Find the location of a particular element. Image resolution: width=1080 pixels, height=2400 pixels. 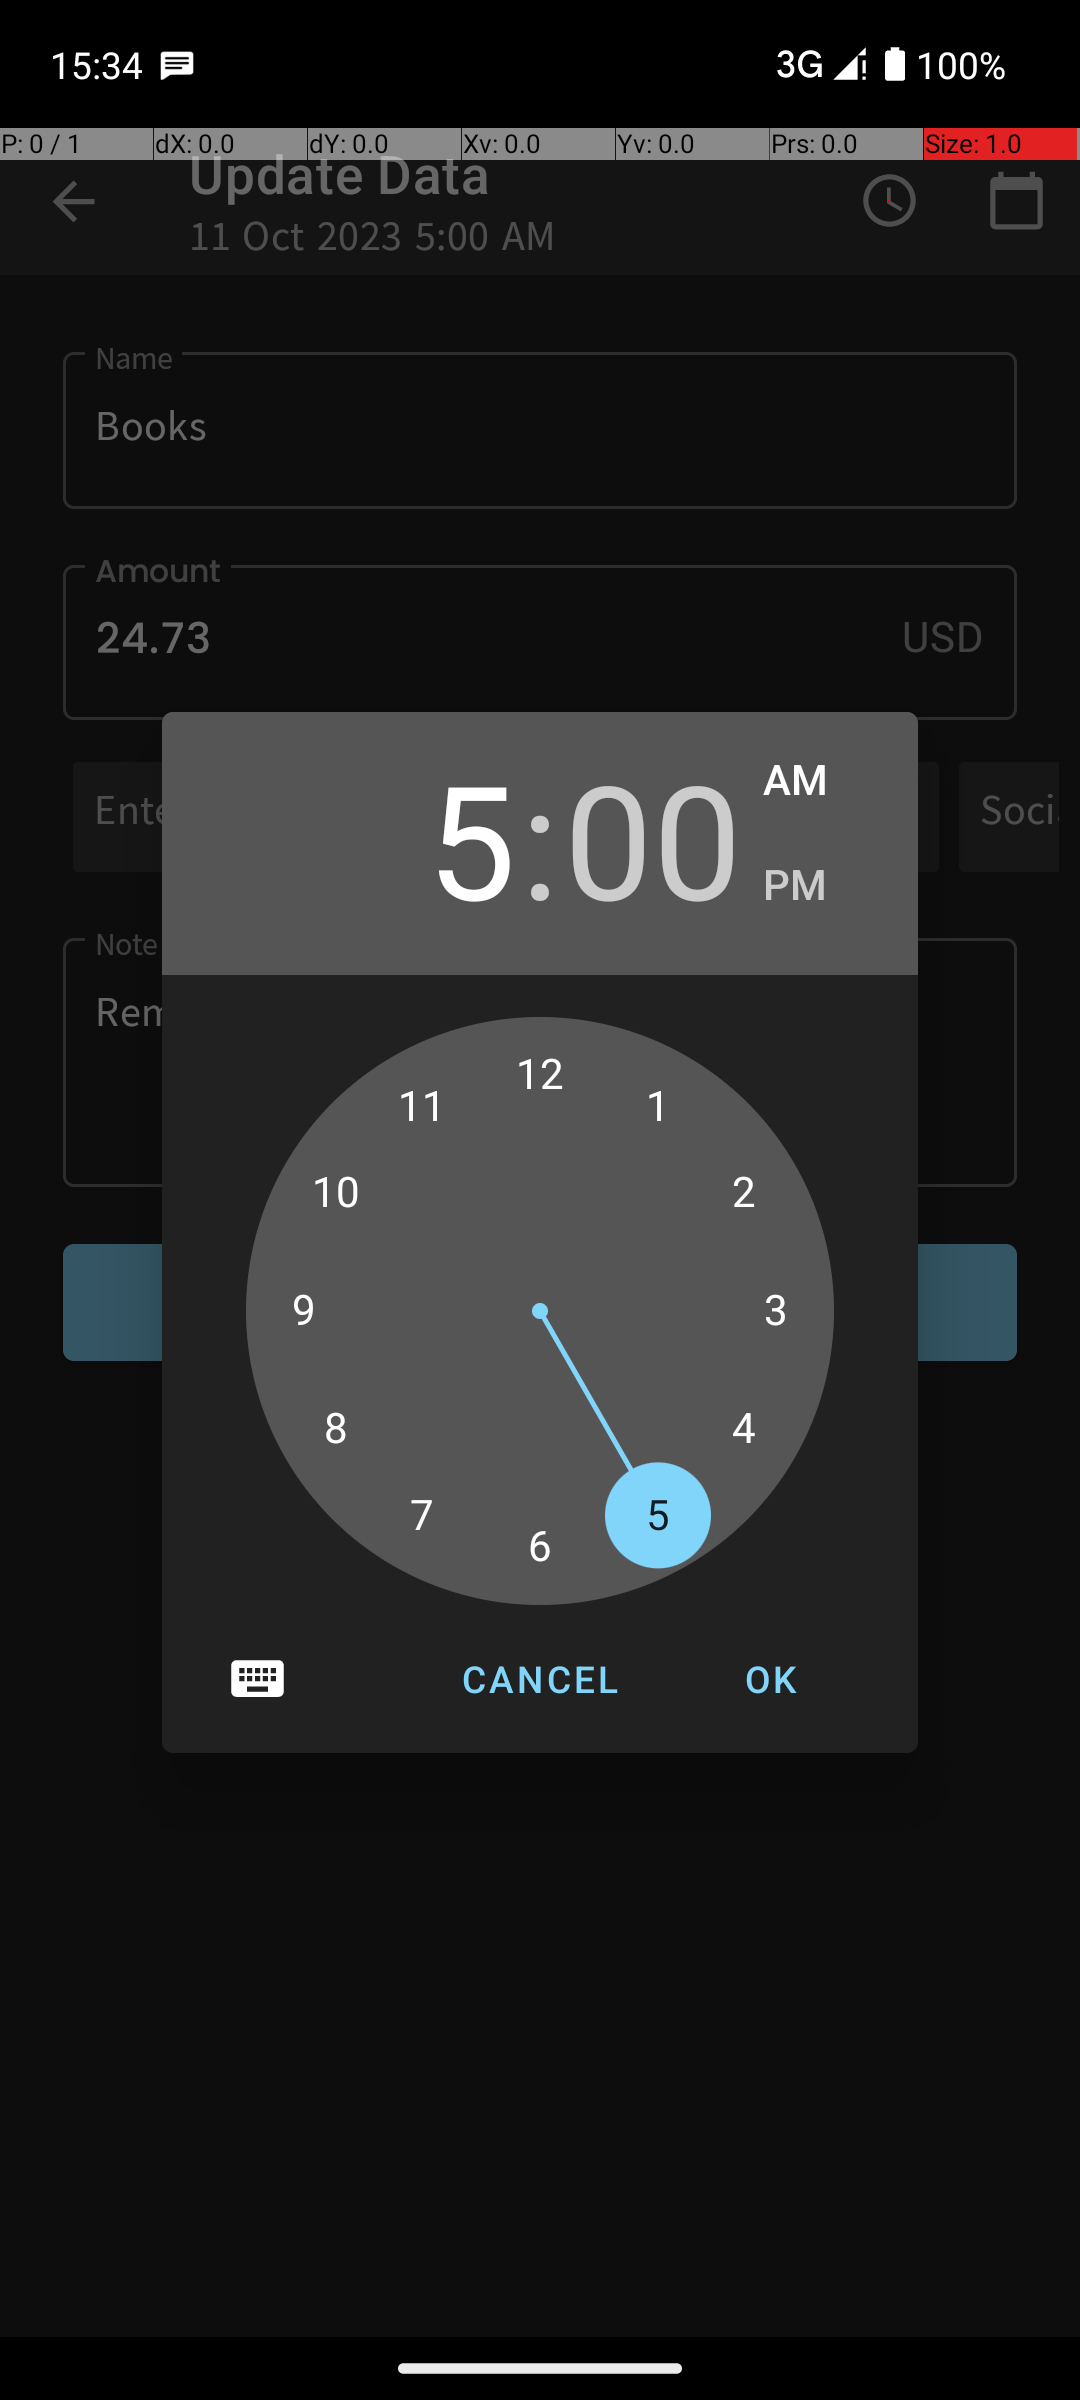

AM is located at coordinates (820, 781).